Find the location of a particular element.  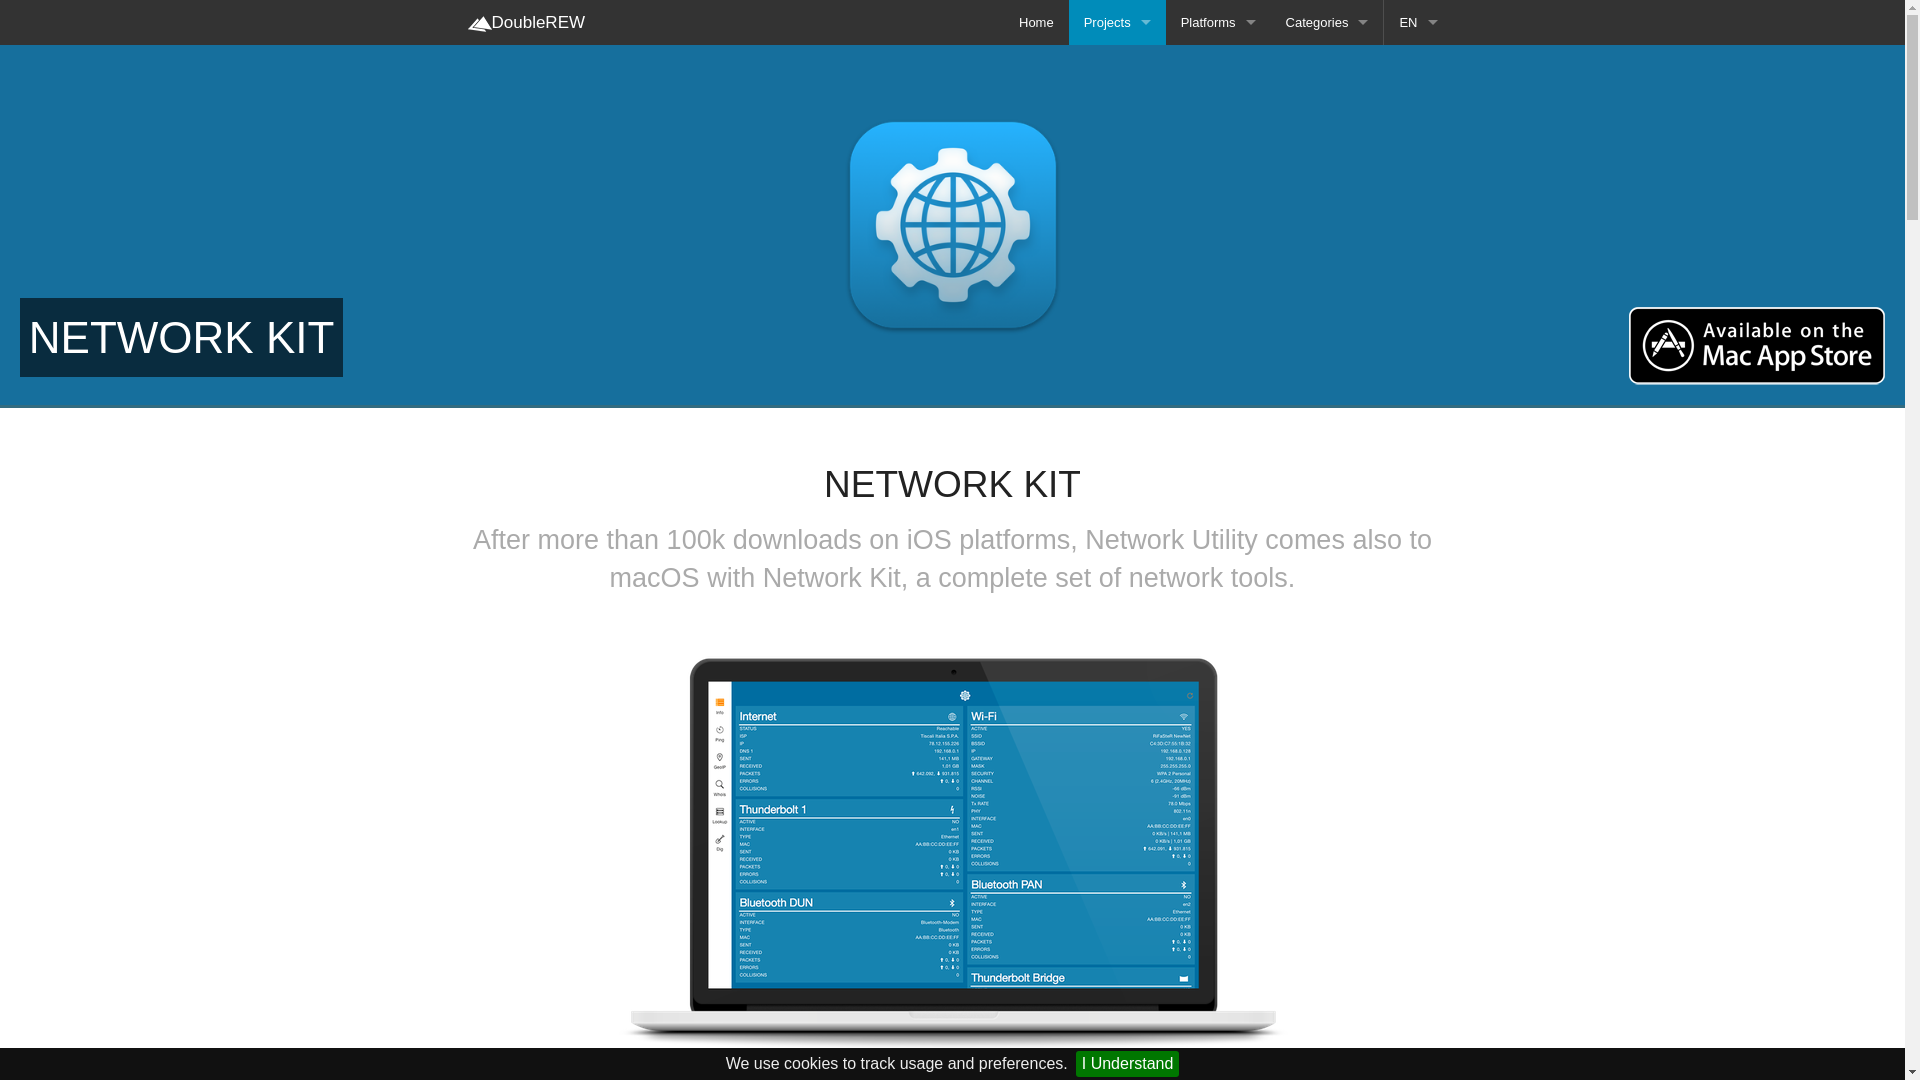

PPI Calc is located at coordinates (1117, 382).